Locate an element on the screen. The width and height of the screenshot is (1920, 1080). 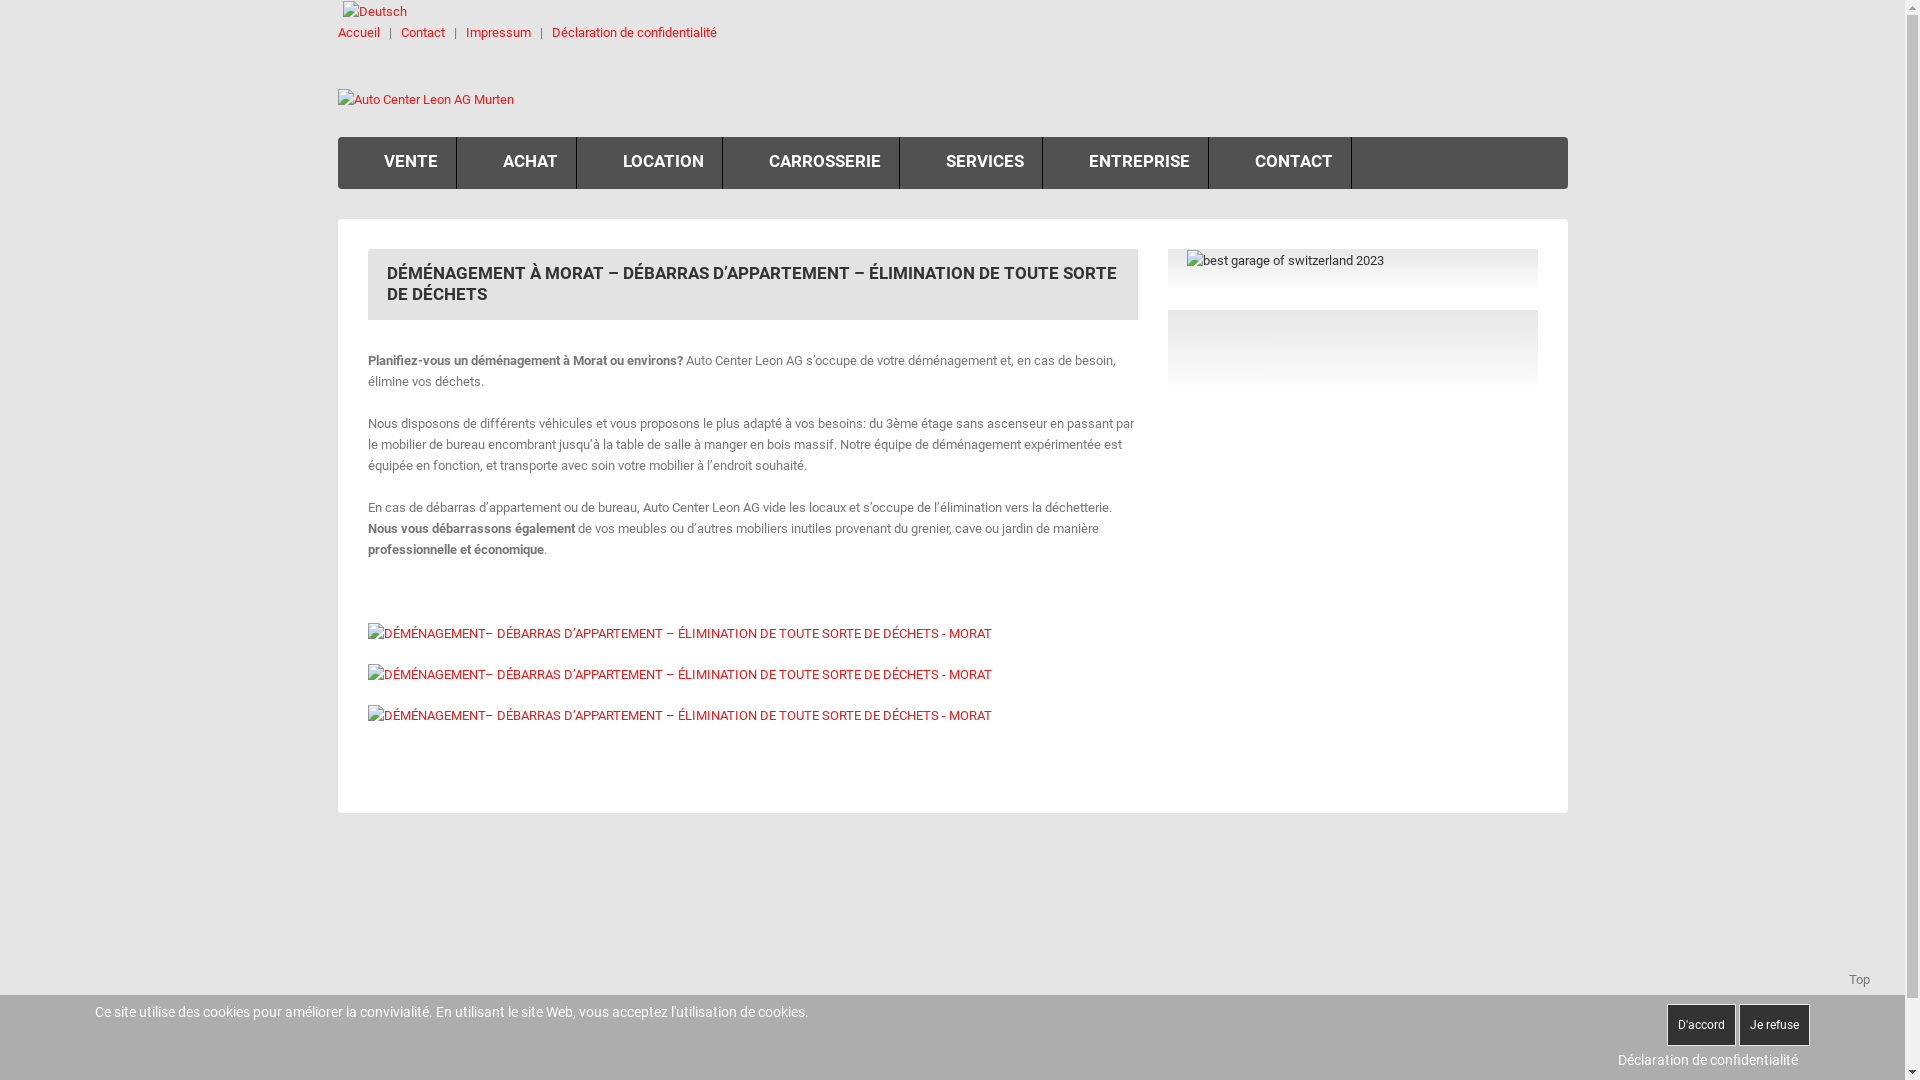
Deutsch is located at coordinates (374, 12).